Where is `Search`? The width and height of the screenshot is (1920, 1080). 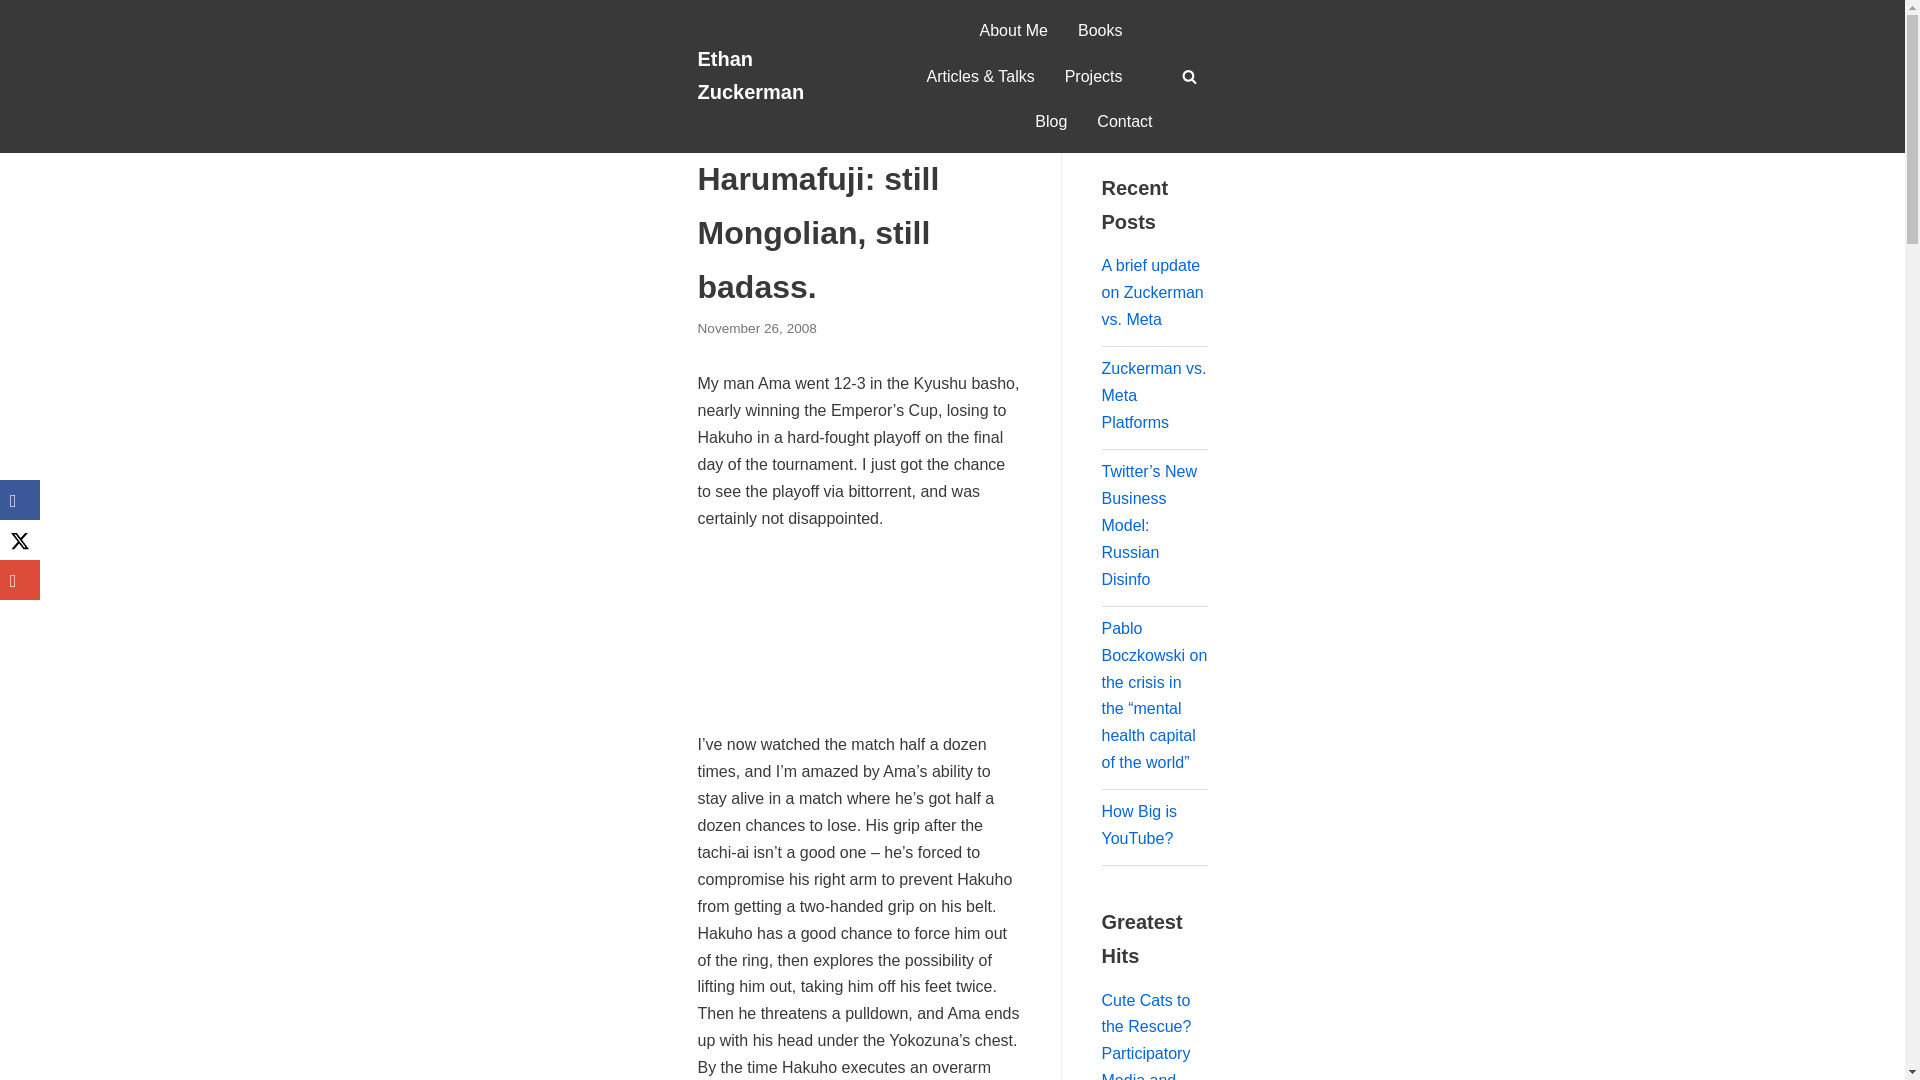 Search is located at coordinates (1184, 115).